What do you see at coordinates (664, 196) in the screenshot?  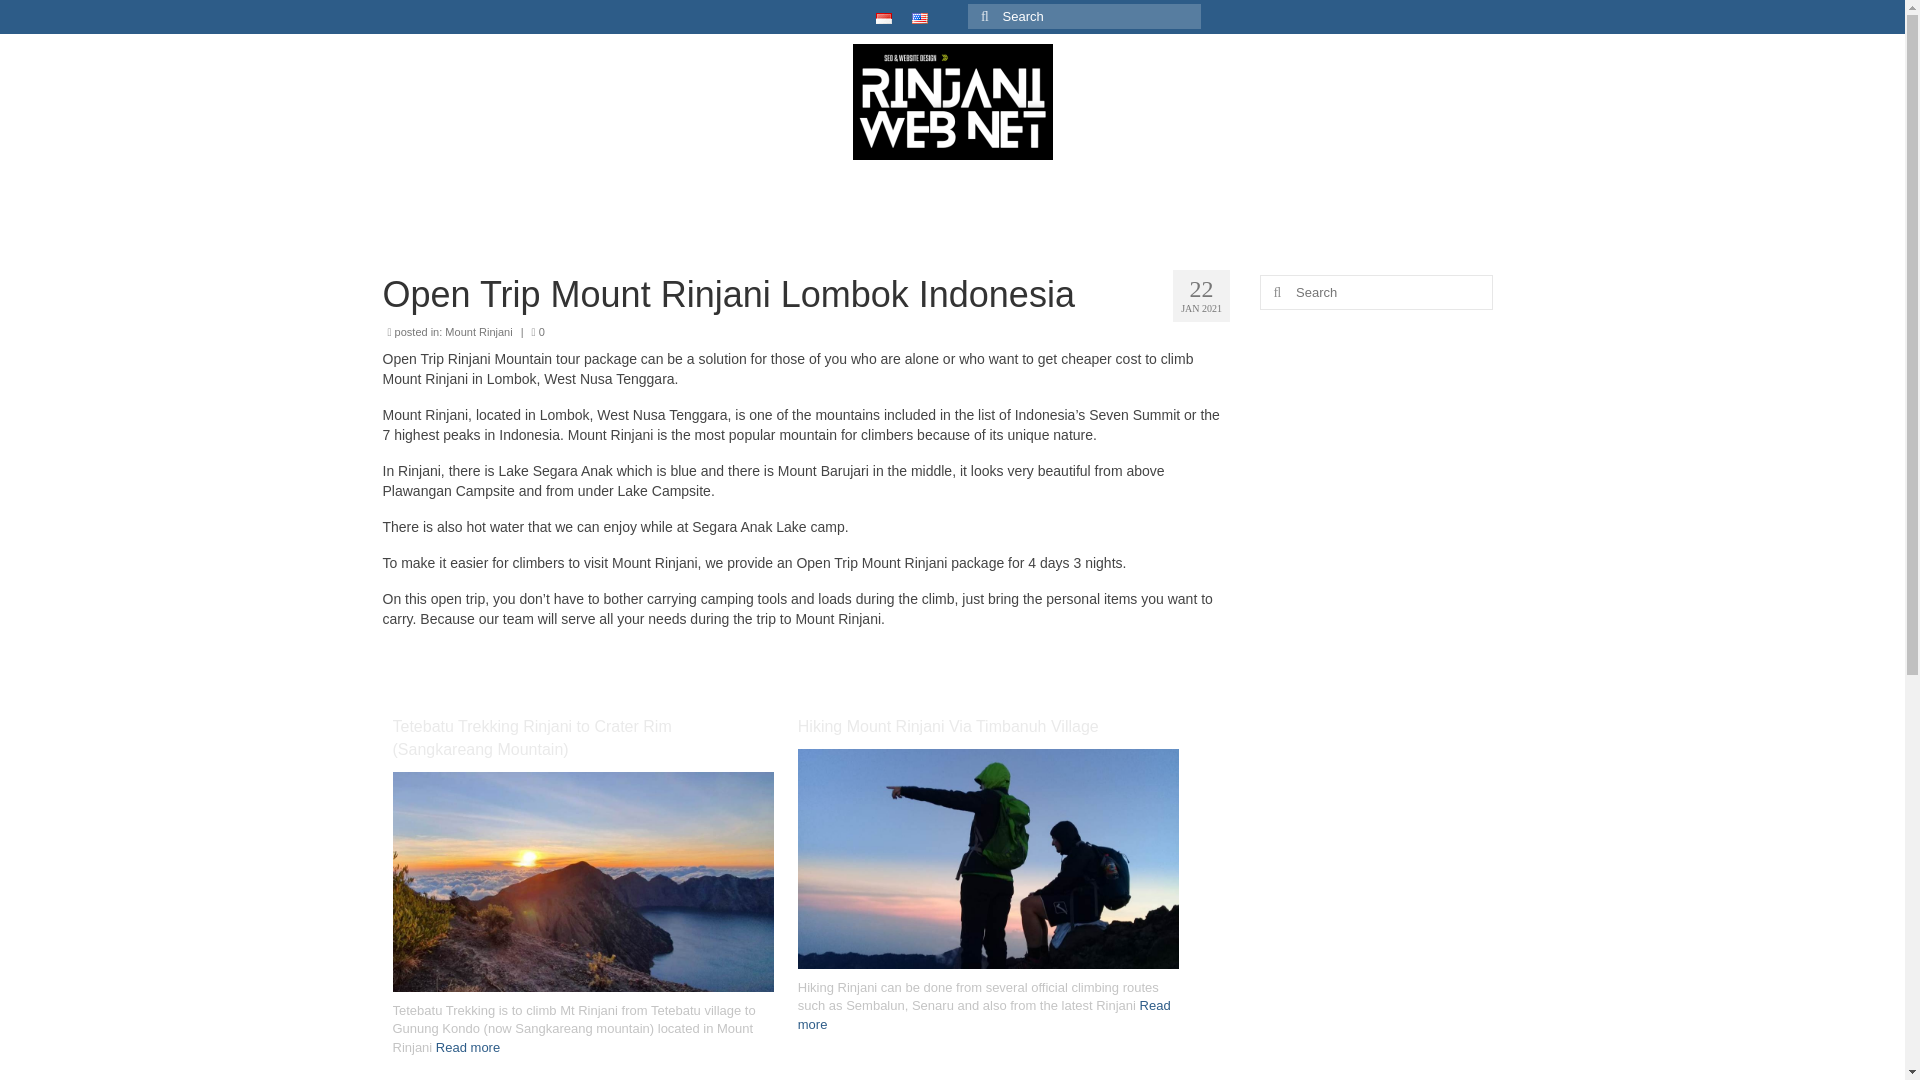 I see `Contact` at bounding box center [664, 196].